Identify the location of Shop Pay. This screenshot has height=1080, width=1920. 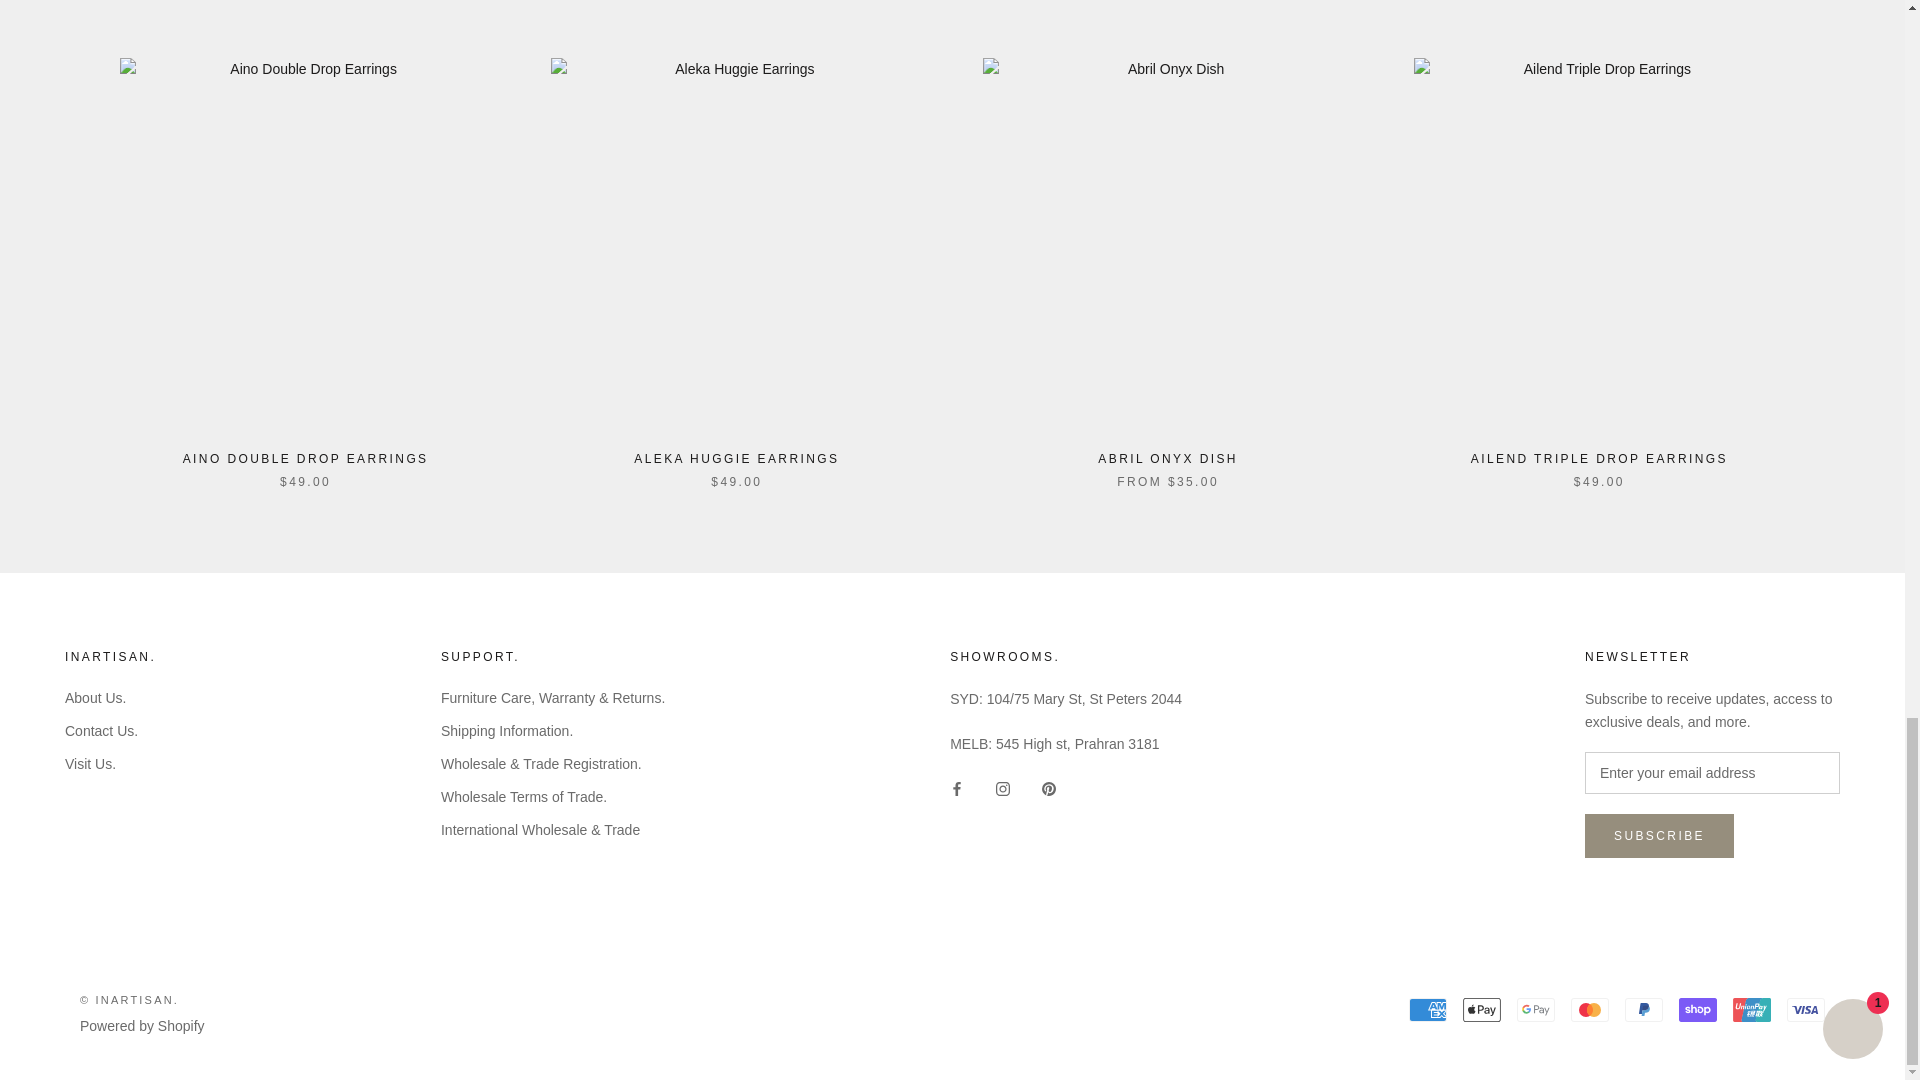
(1697, 1009).